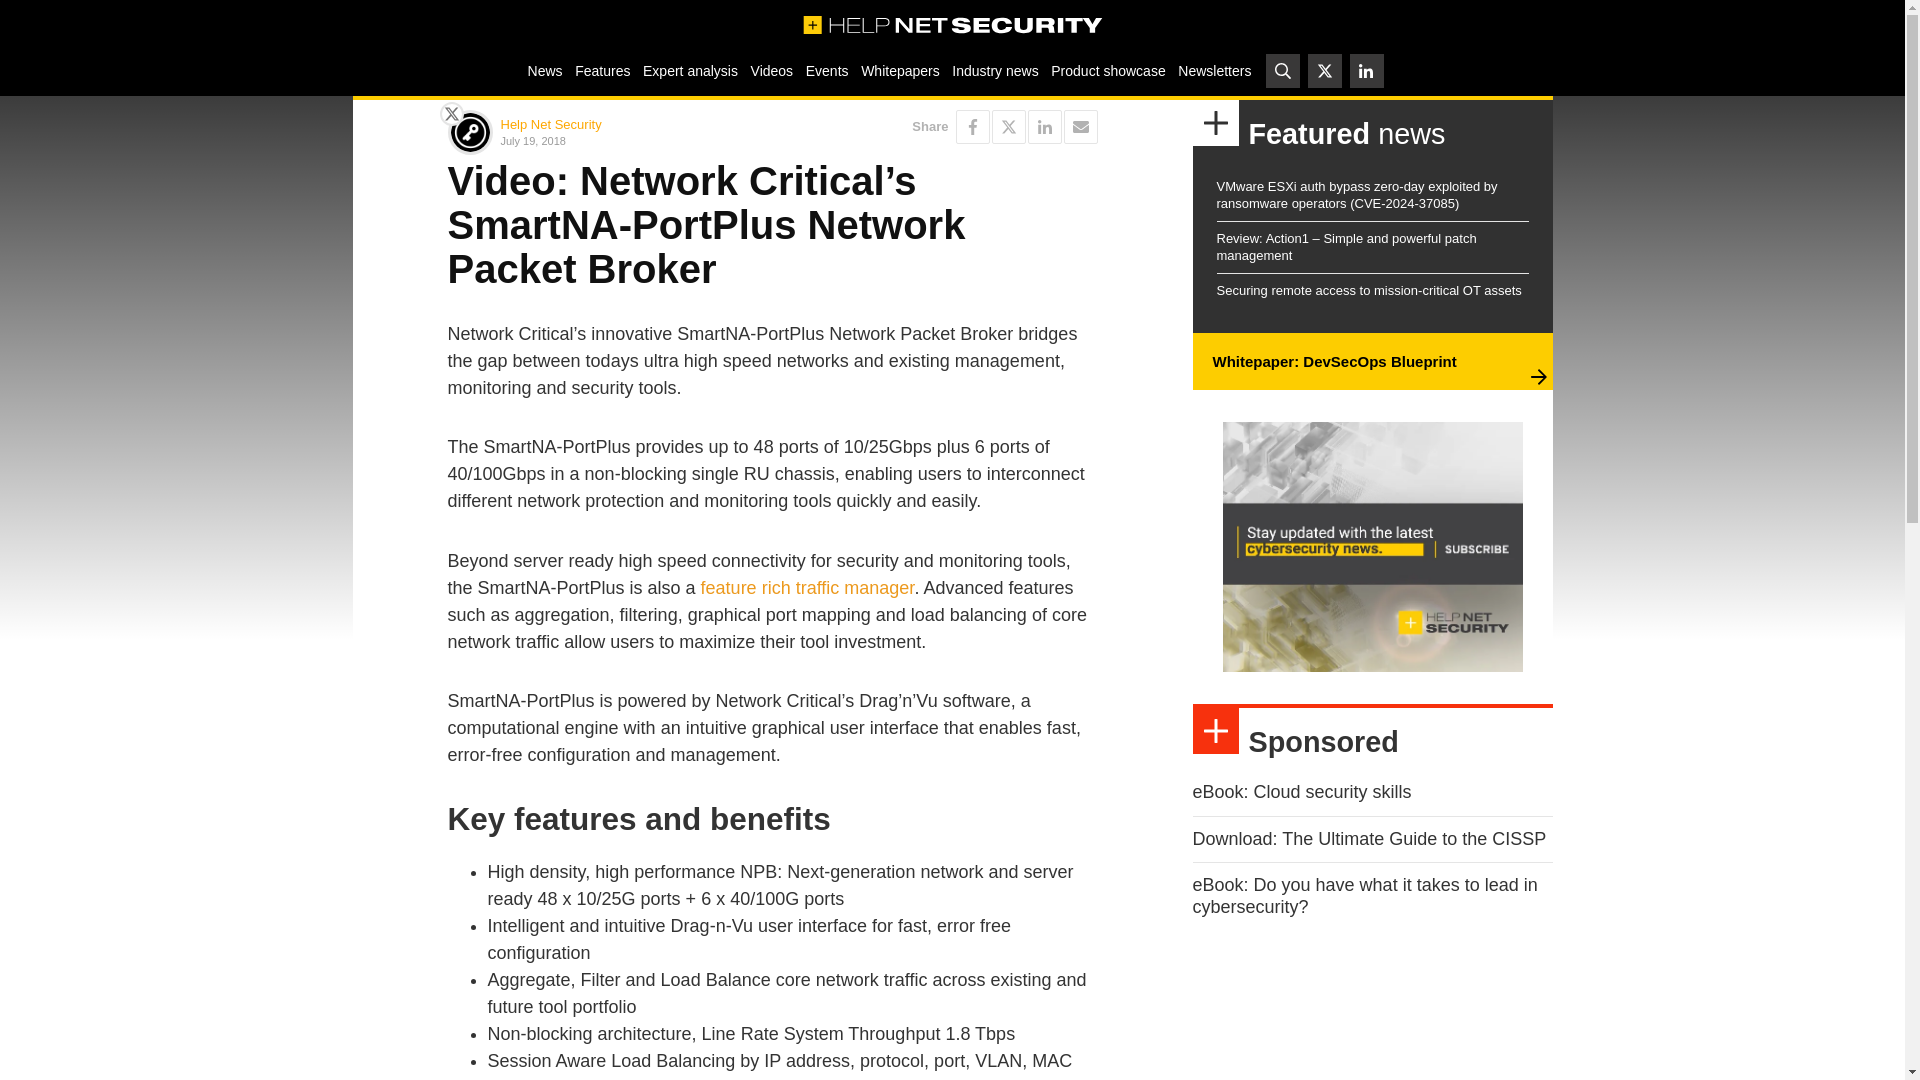 This screenshot has height=1080, width=1920. I want to click on Videos, so click(771, 70).